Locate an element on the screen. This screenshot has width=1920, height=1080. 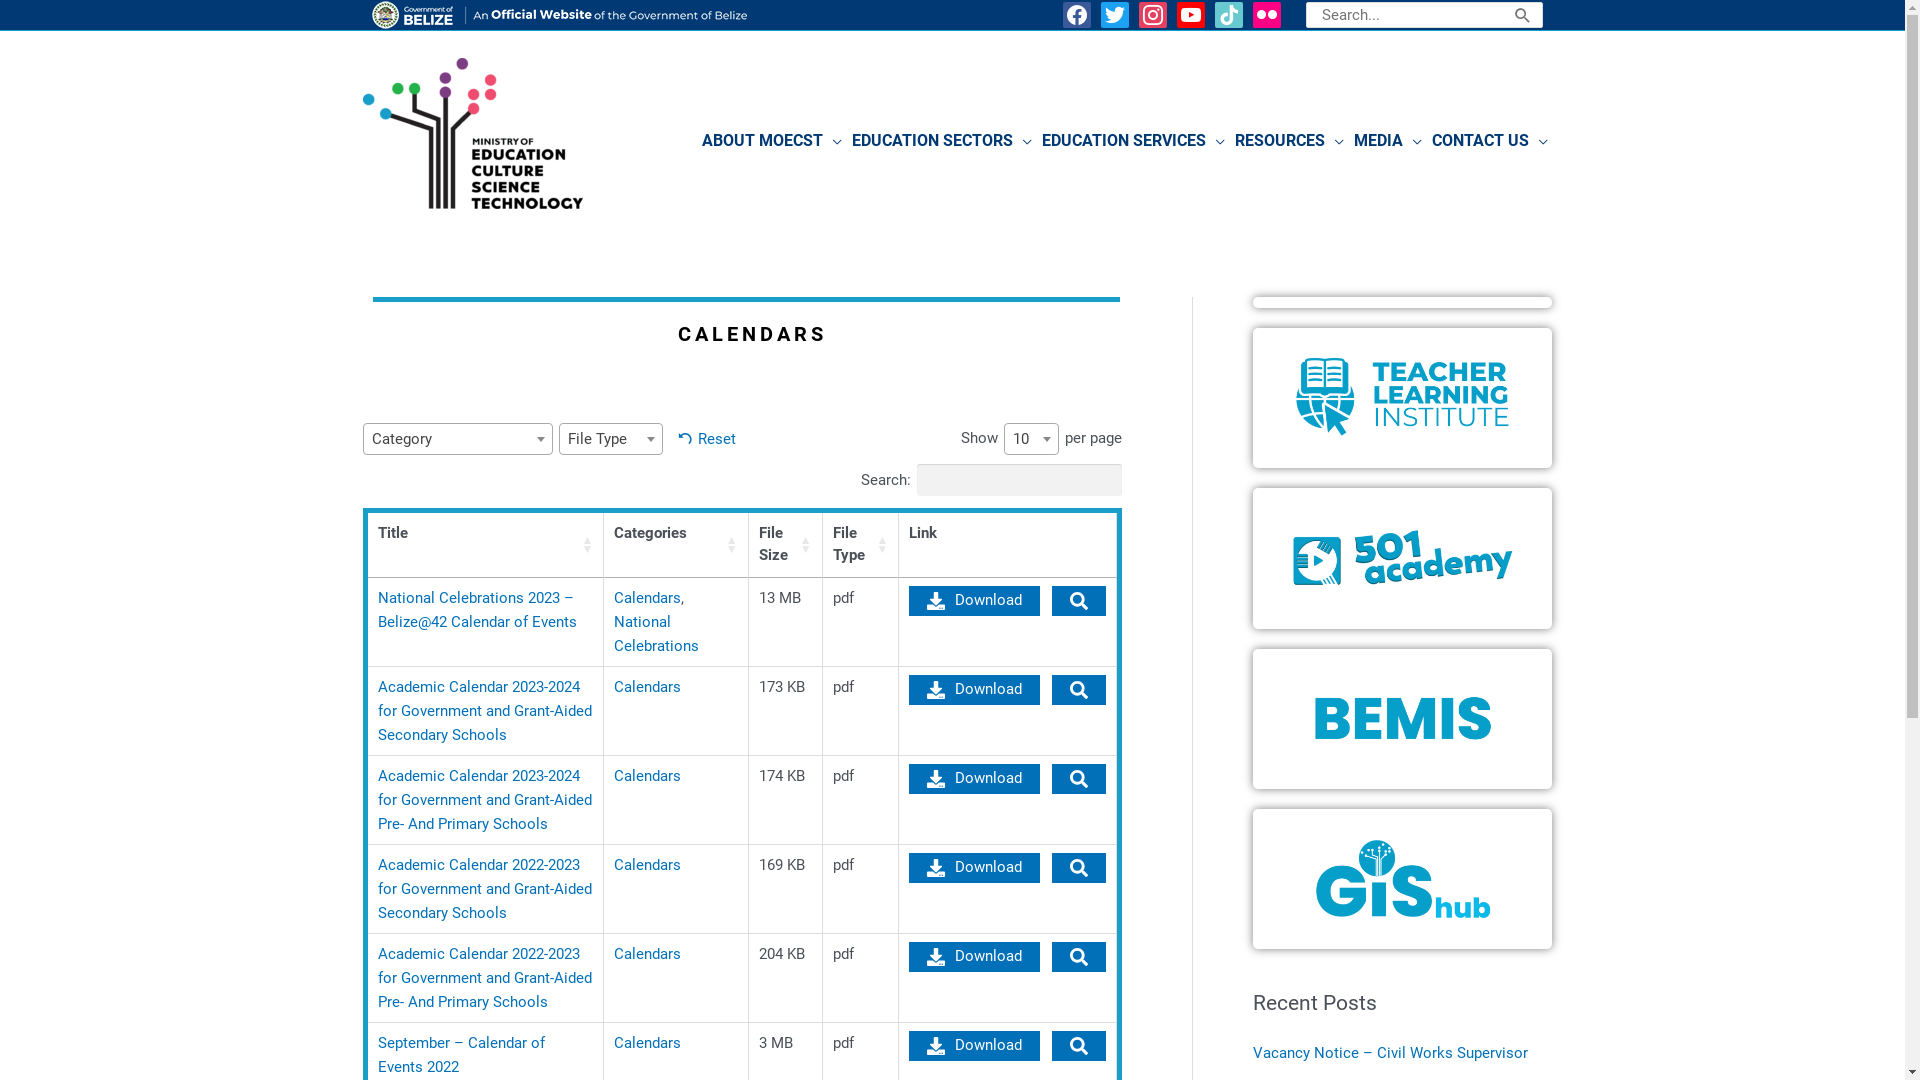
National Celebrations is located at coordinates (656, 633).